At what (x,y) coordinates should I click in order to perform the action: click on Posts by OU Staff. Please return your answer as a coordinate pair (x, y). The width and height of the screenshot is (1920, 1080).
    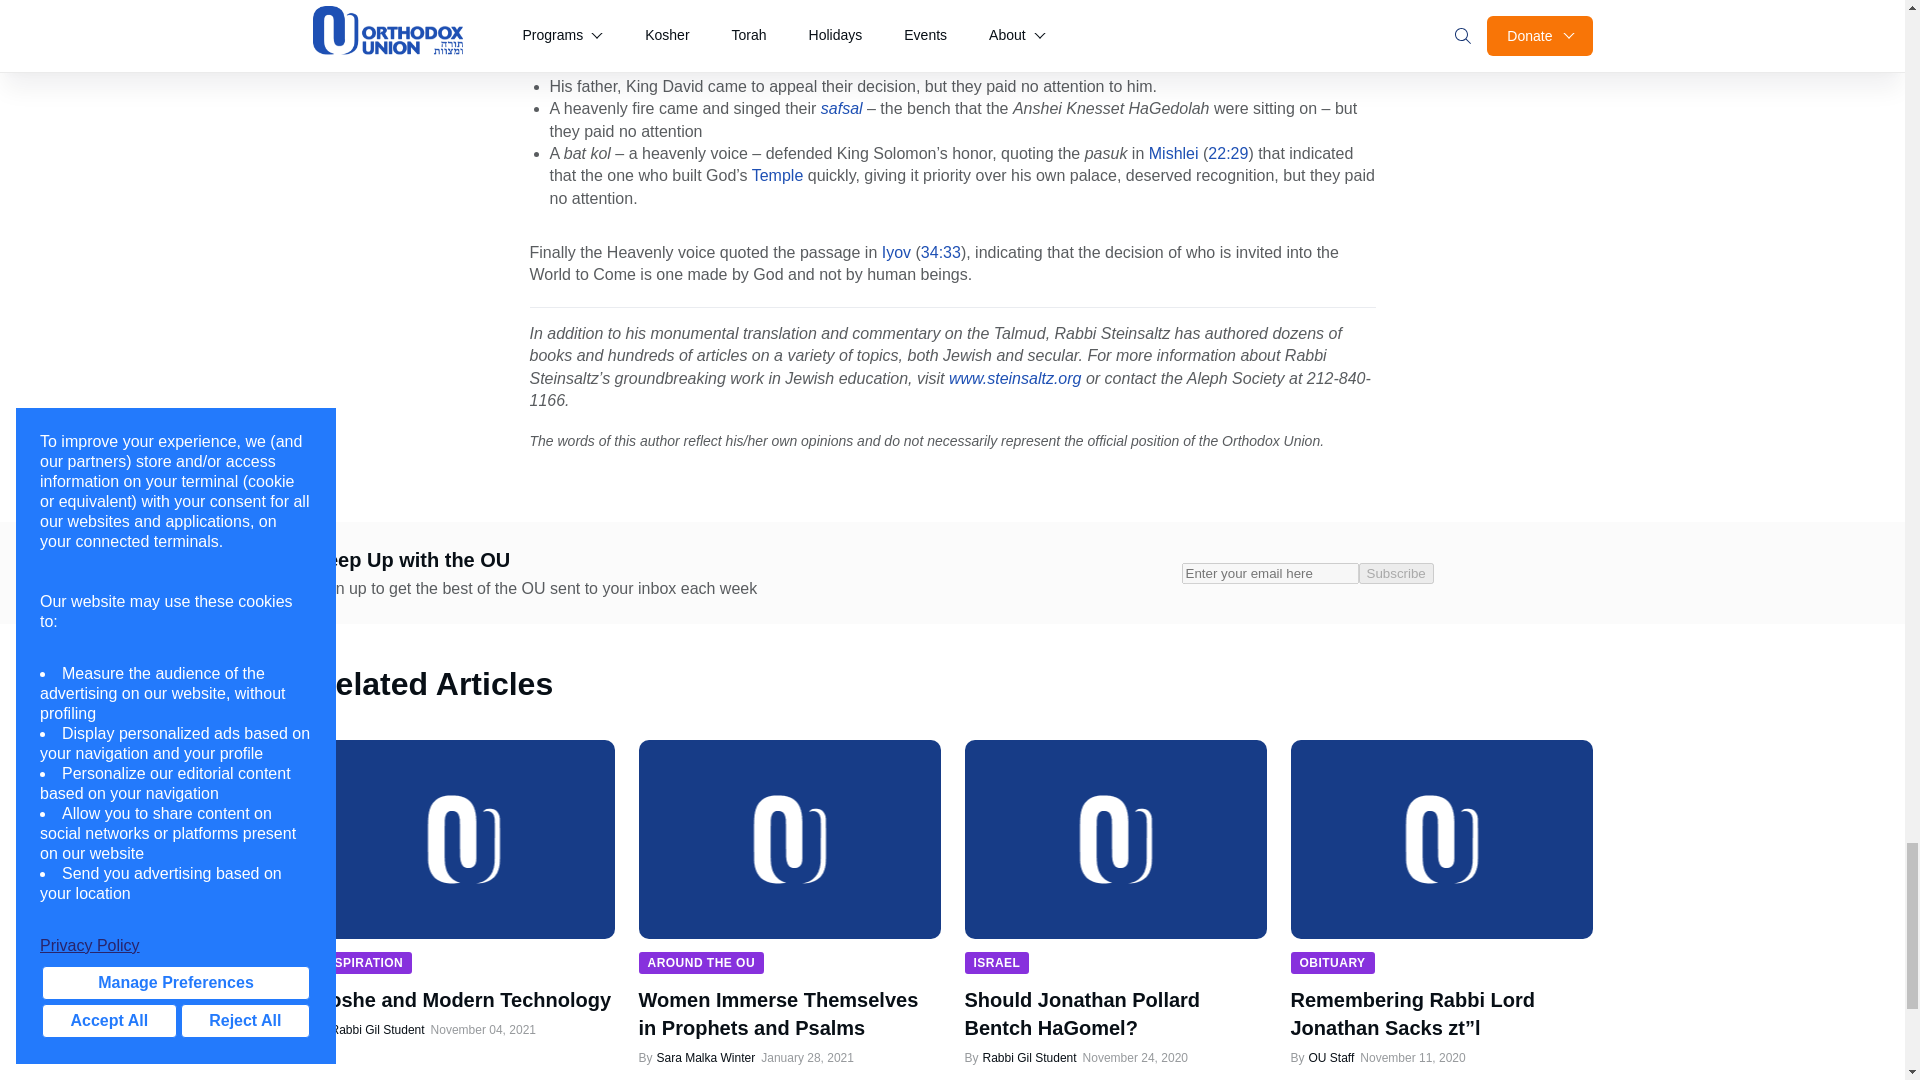
    Looking at the image, I should click on (1331, 1057).